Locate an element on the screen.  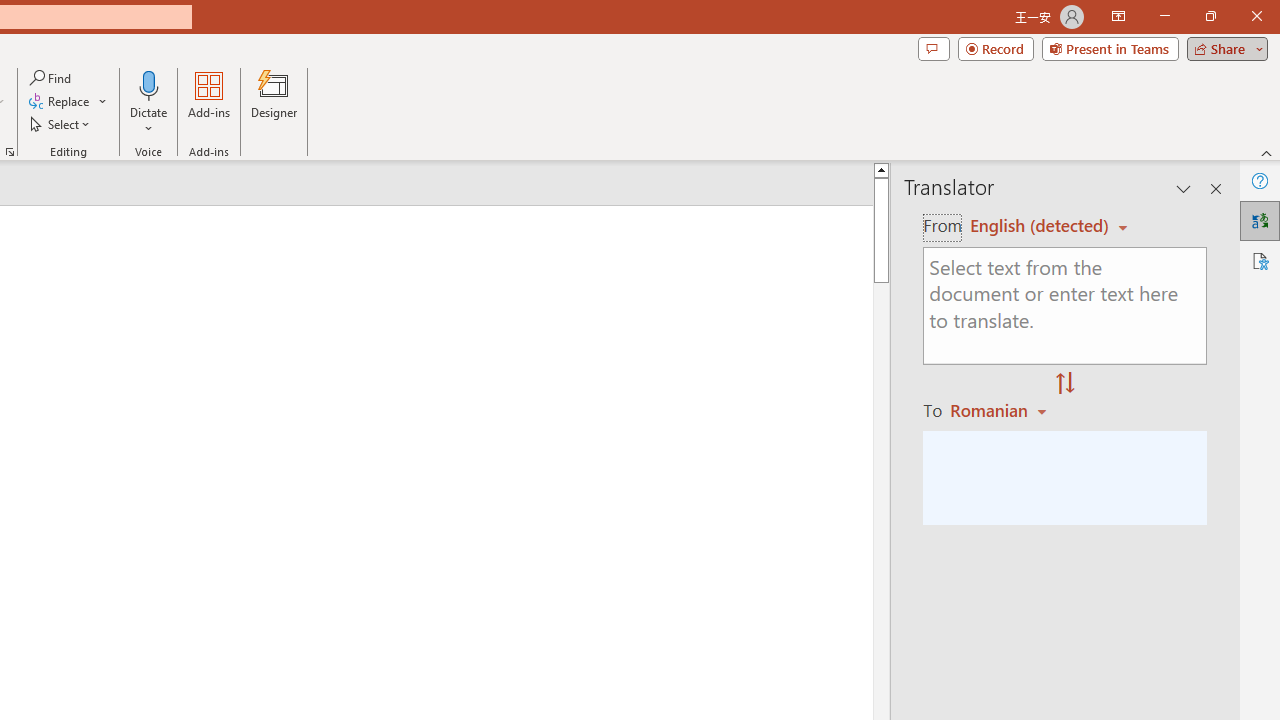
Romanian is located at coordinates (1001, 410).